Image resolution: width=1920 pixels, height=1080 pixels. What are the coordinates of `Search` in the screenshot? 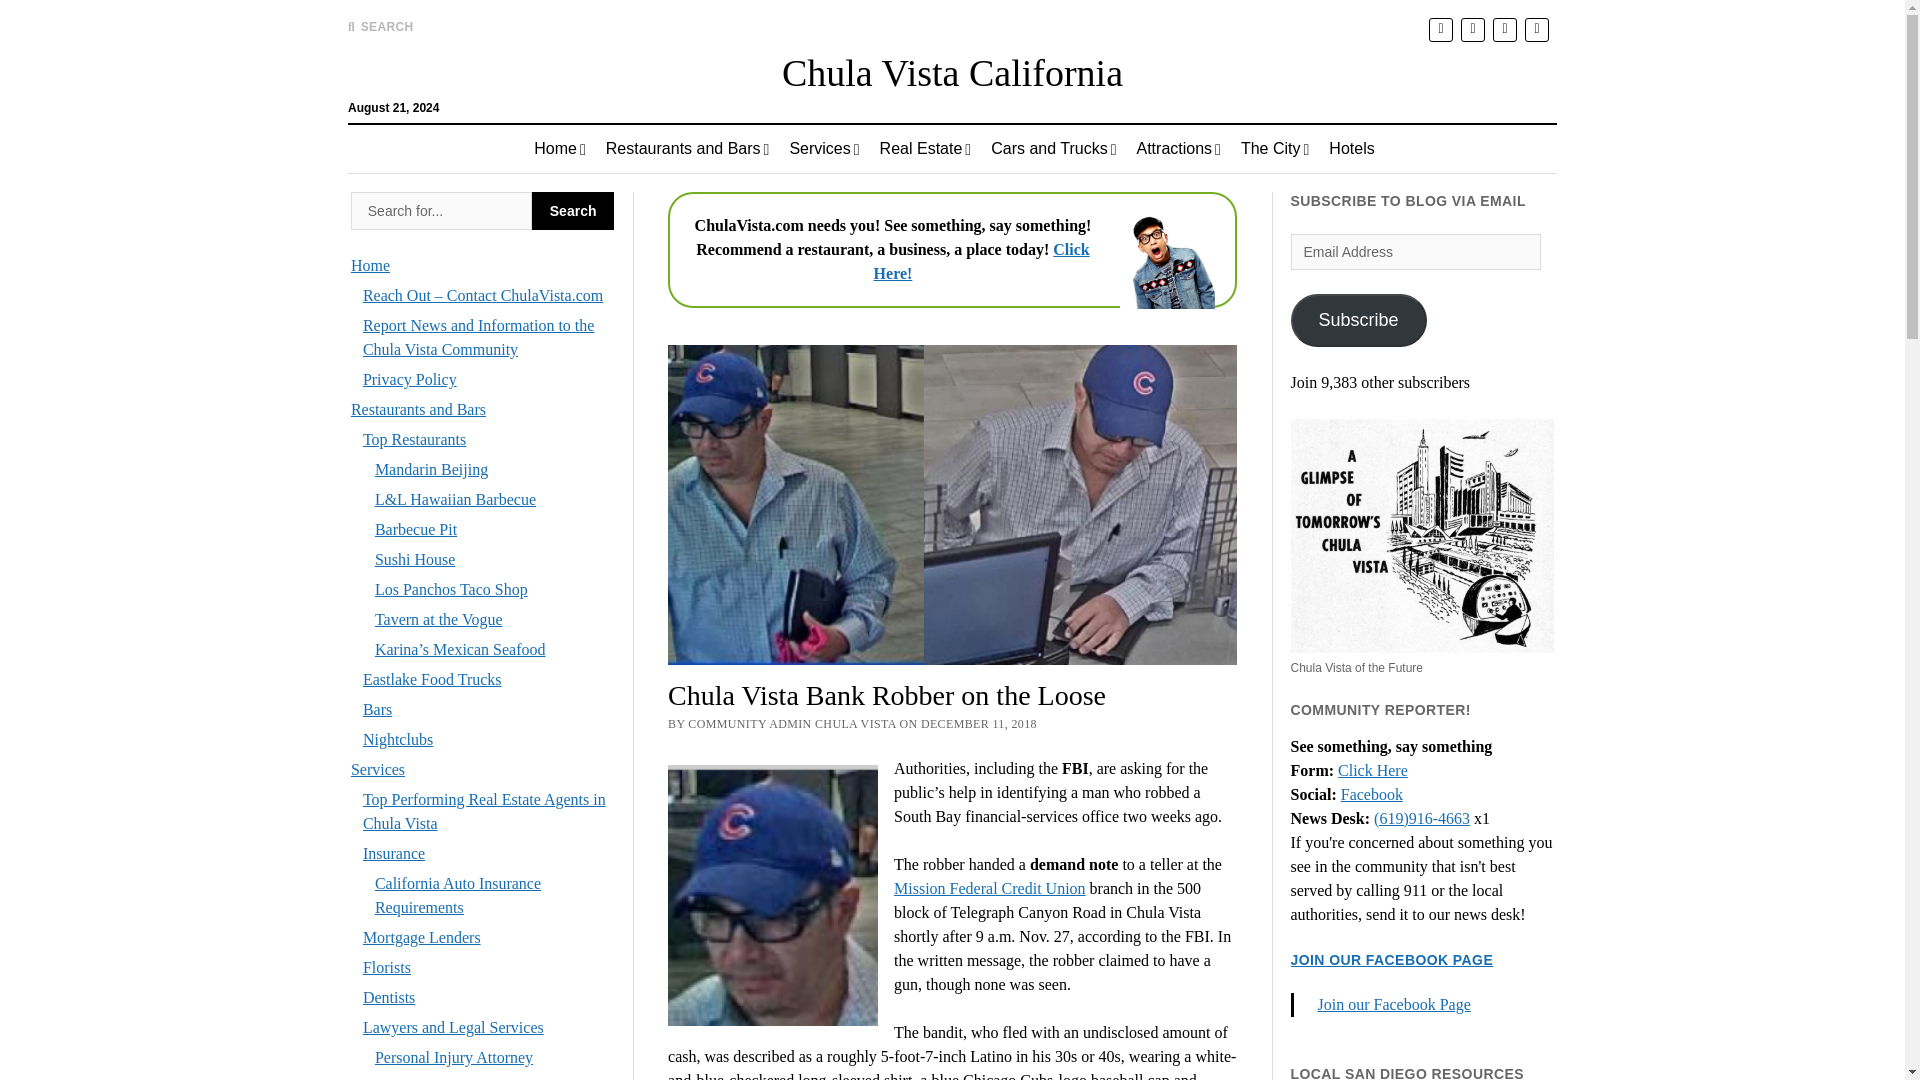 It's located at (572, 211).